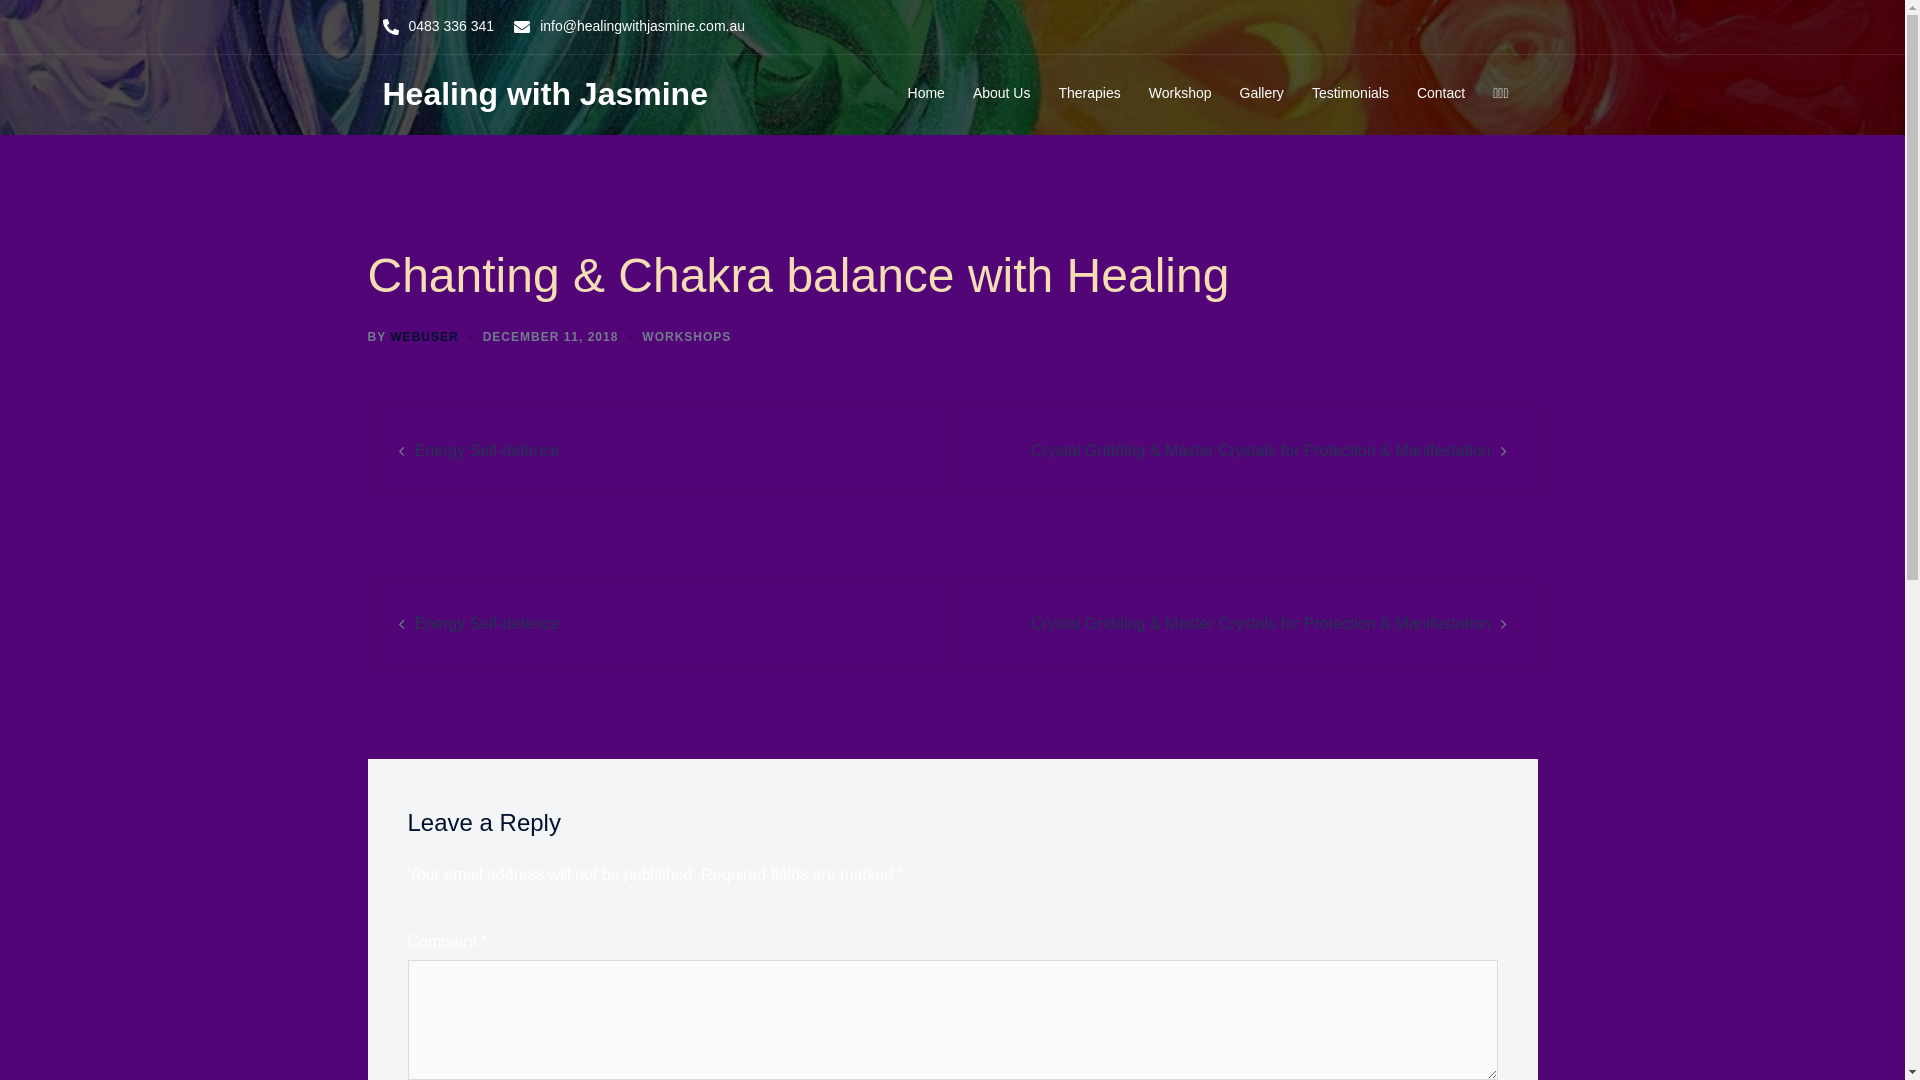 The image size is (1920, 1080). I want to click on WORKSHOPS, so click(686, 337).